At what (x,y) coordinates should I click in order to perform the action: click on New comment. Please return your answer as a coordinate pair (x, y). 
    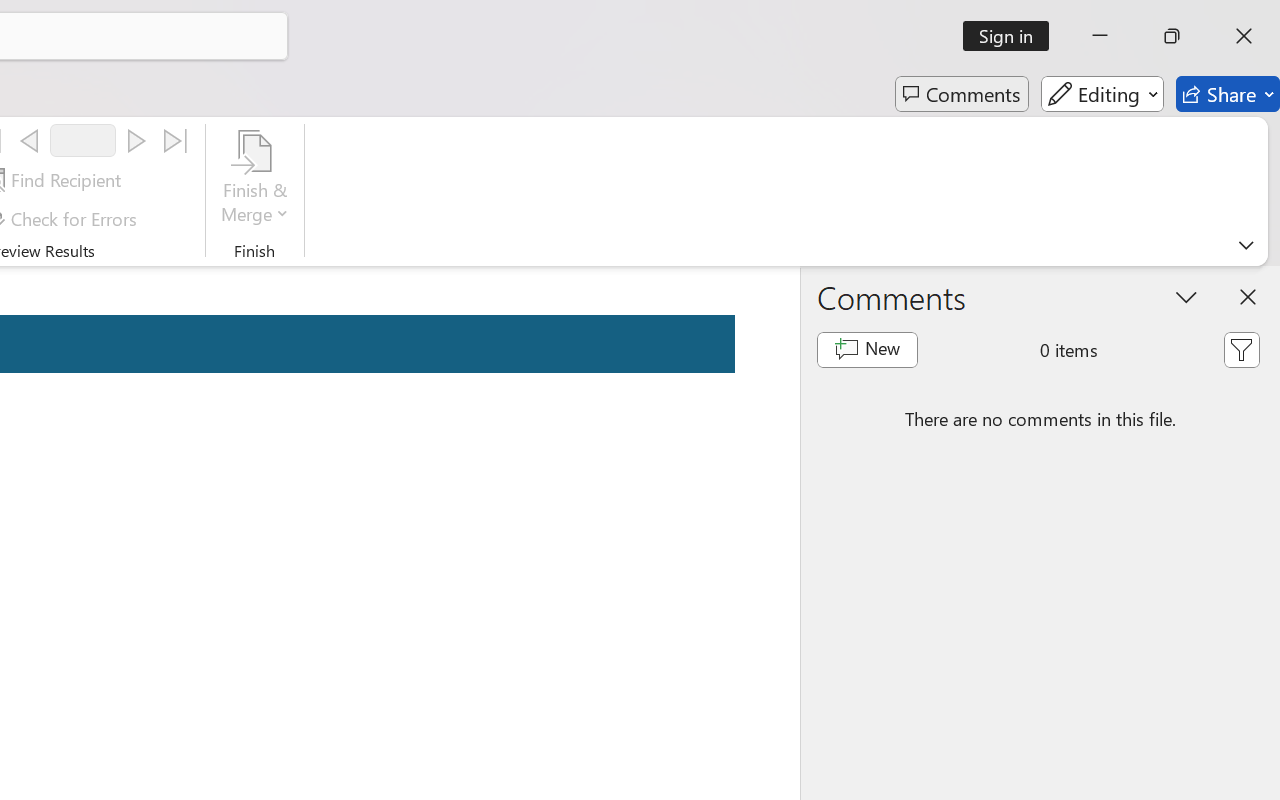
    Looking at the image, I should click on (866, 350).